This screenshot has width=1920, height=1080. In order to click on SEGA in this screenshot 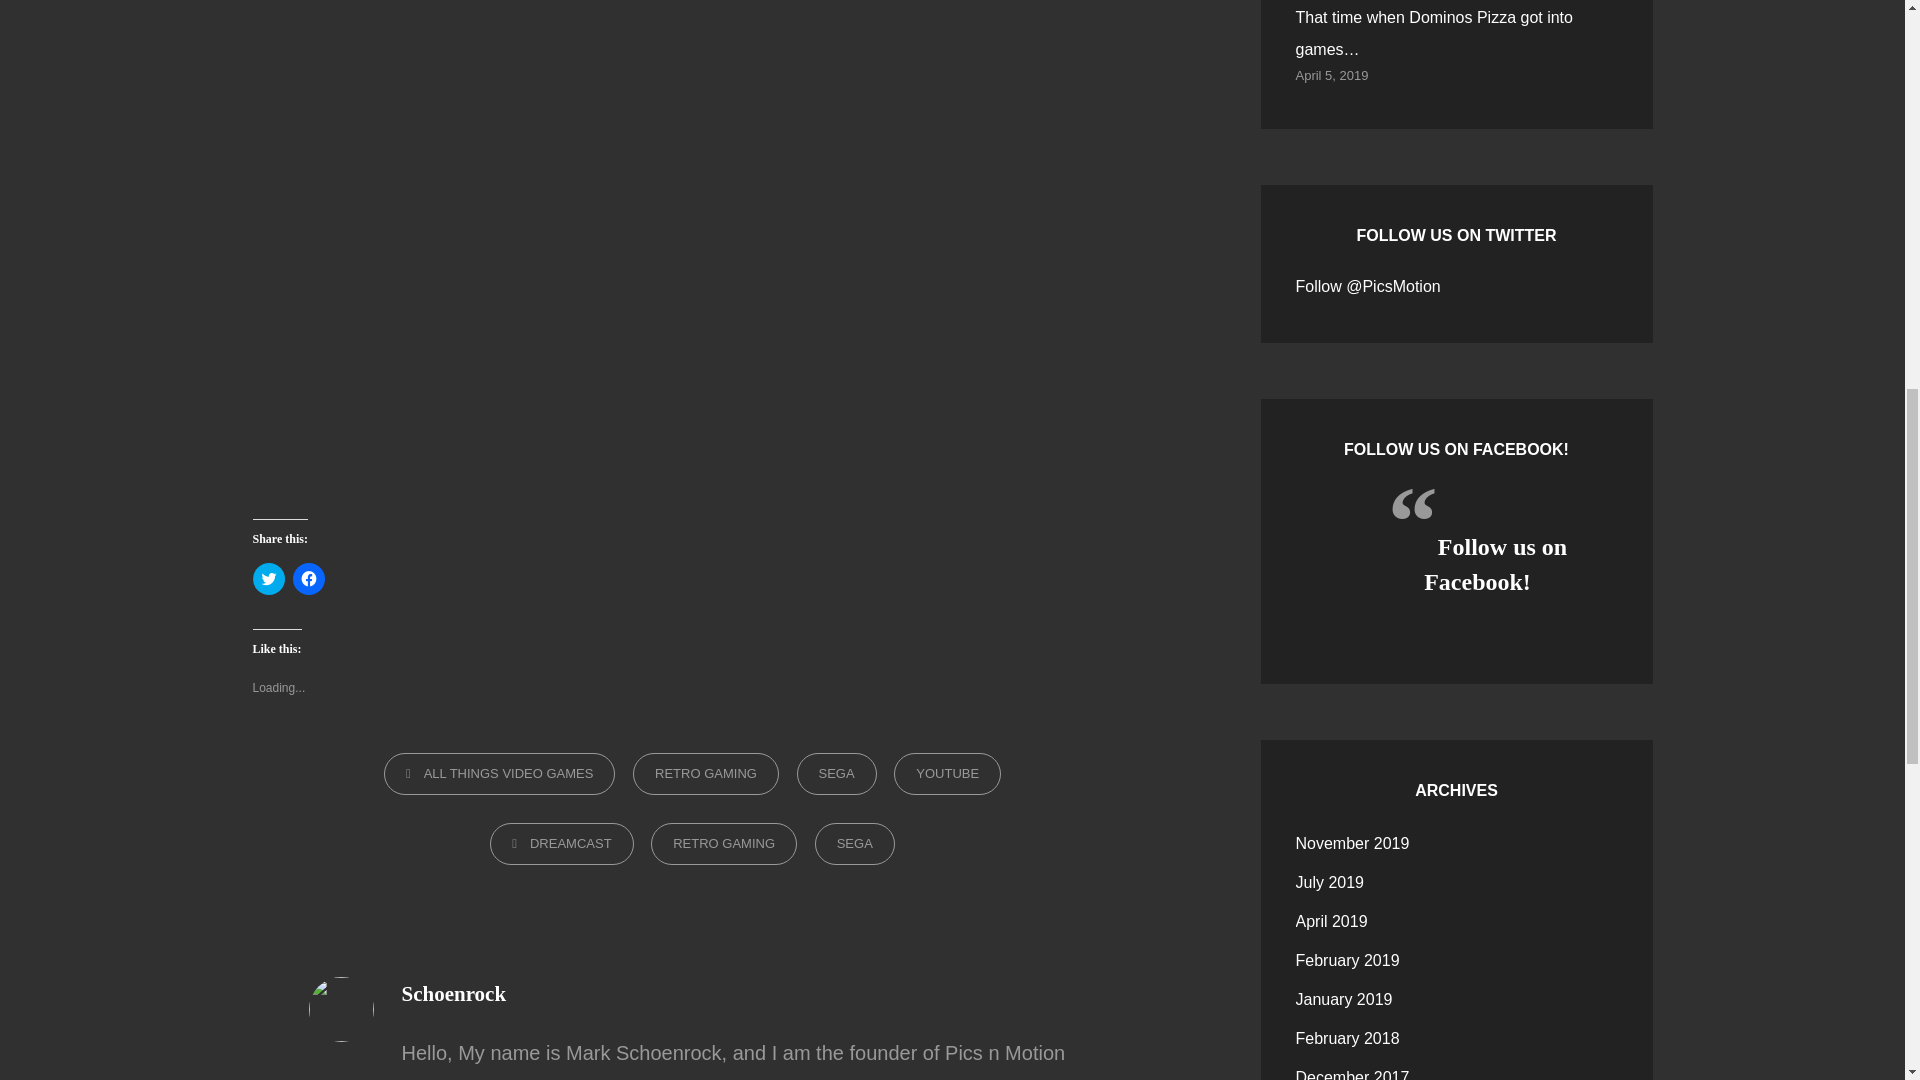, I will do `click(854, 844)`.